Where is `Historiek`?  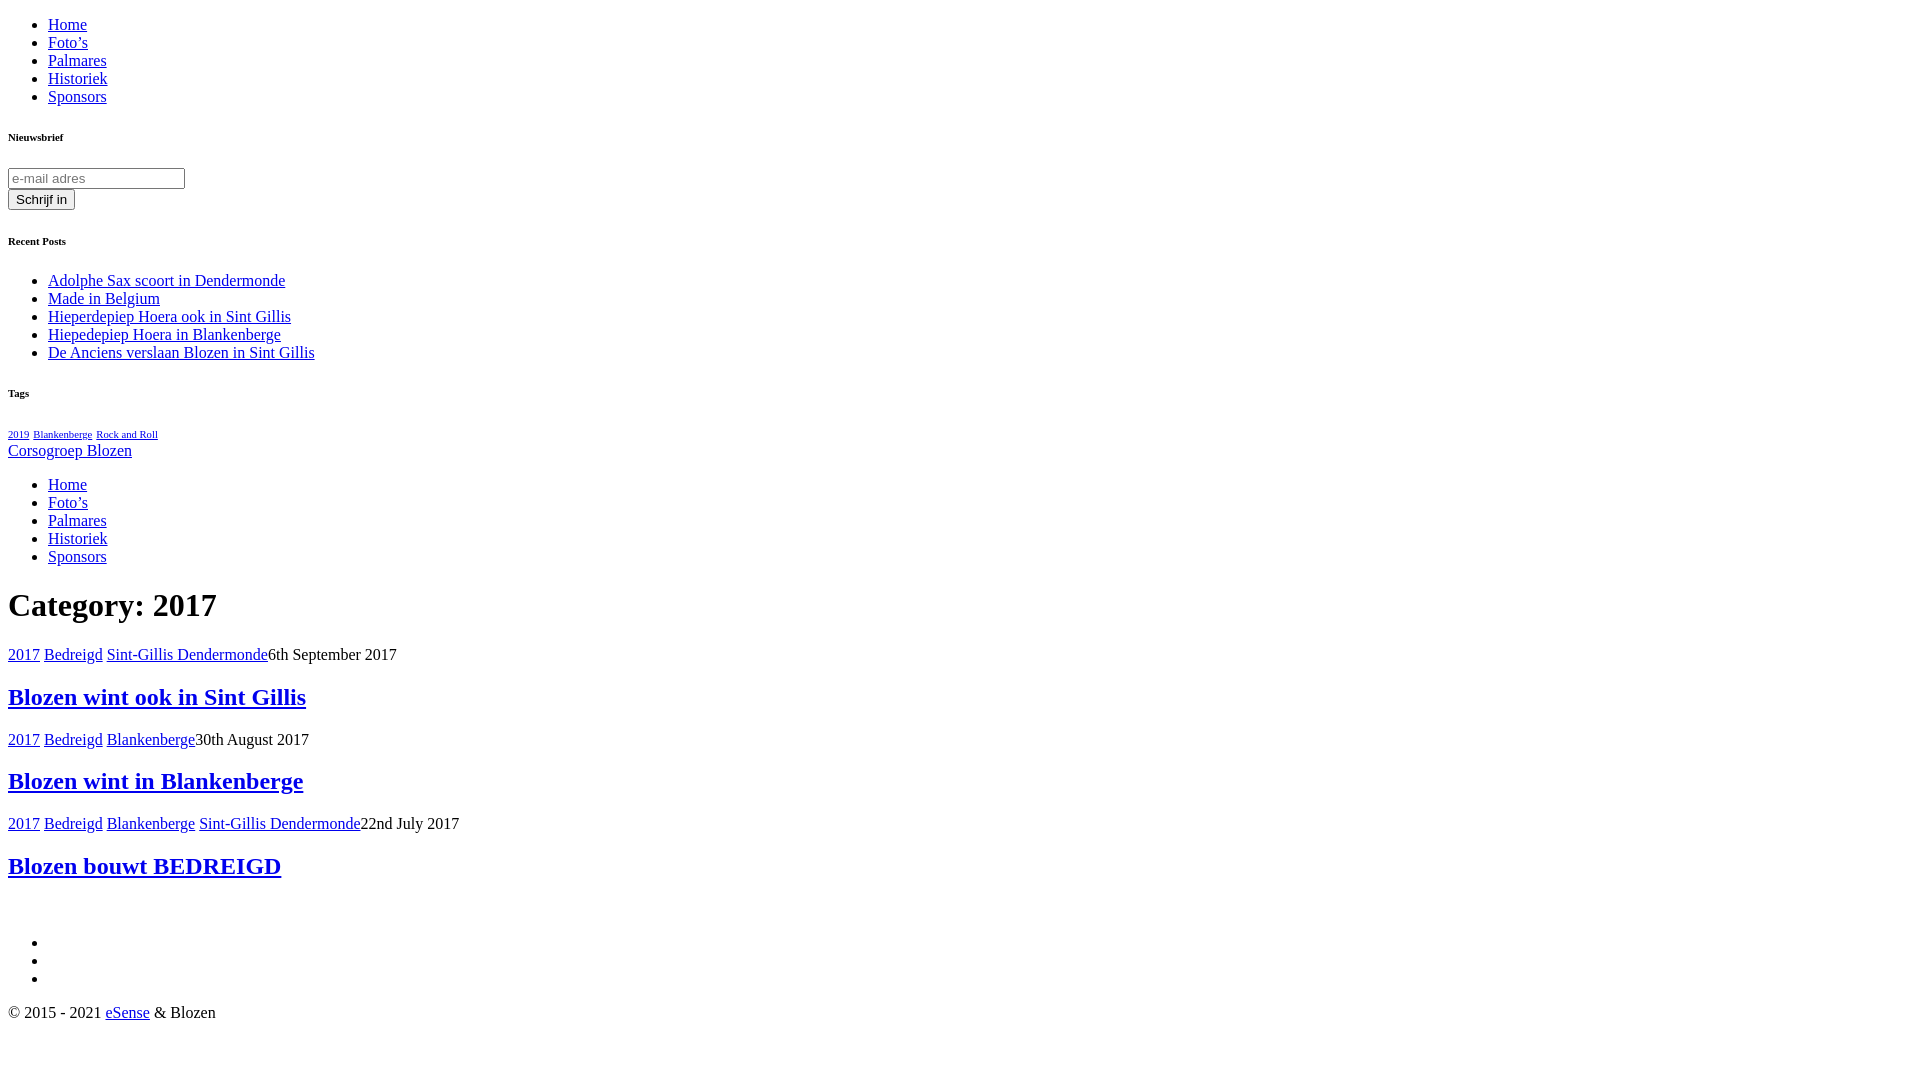 Historiek is located at coordinates (78, 78).